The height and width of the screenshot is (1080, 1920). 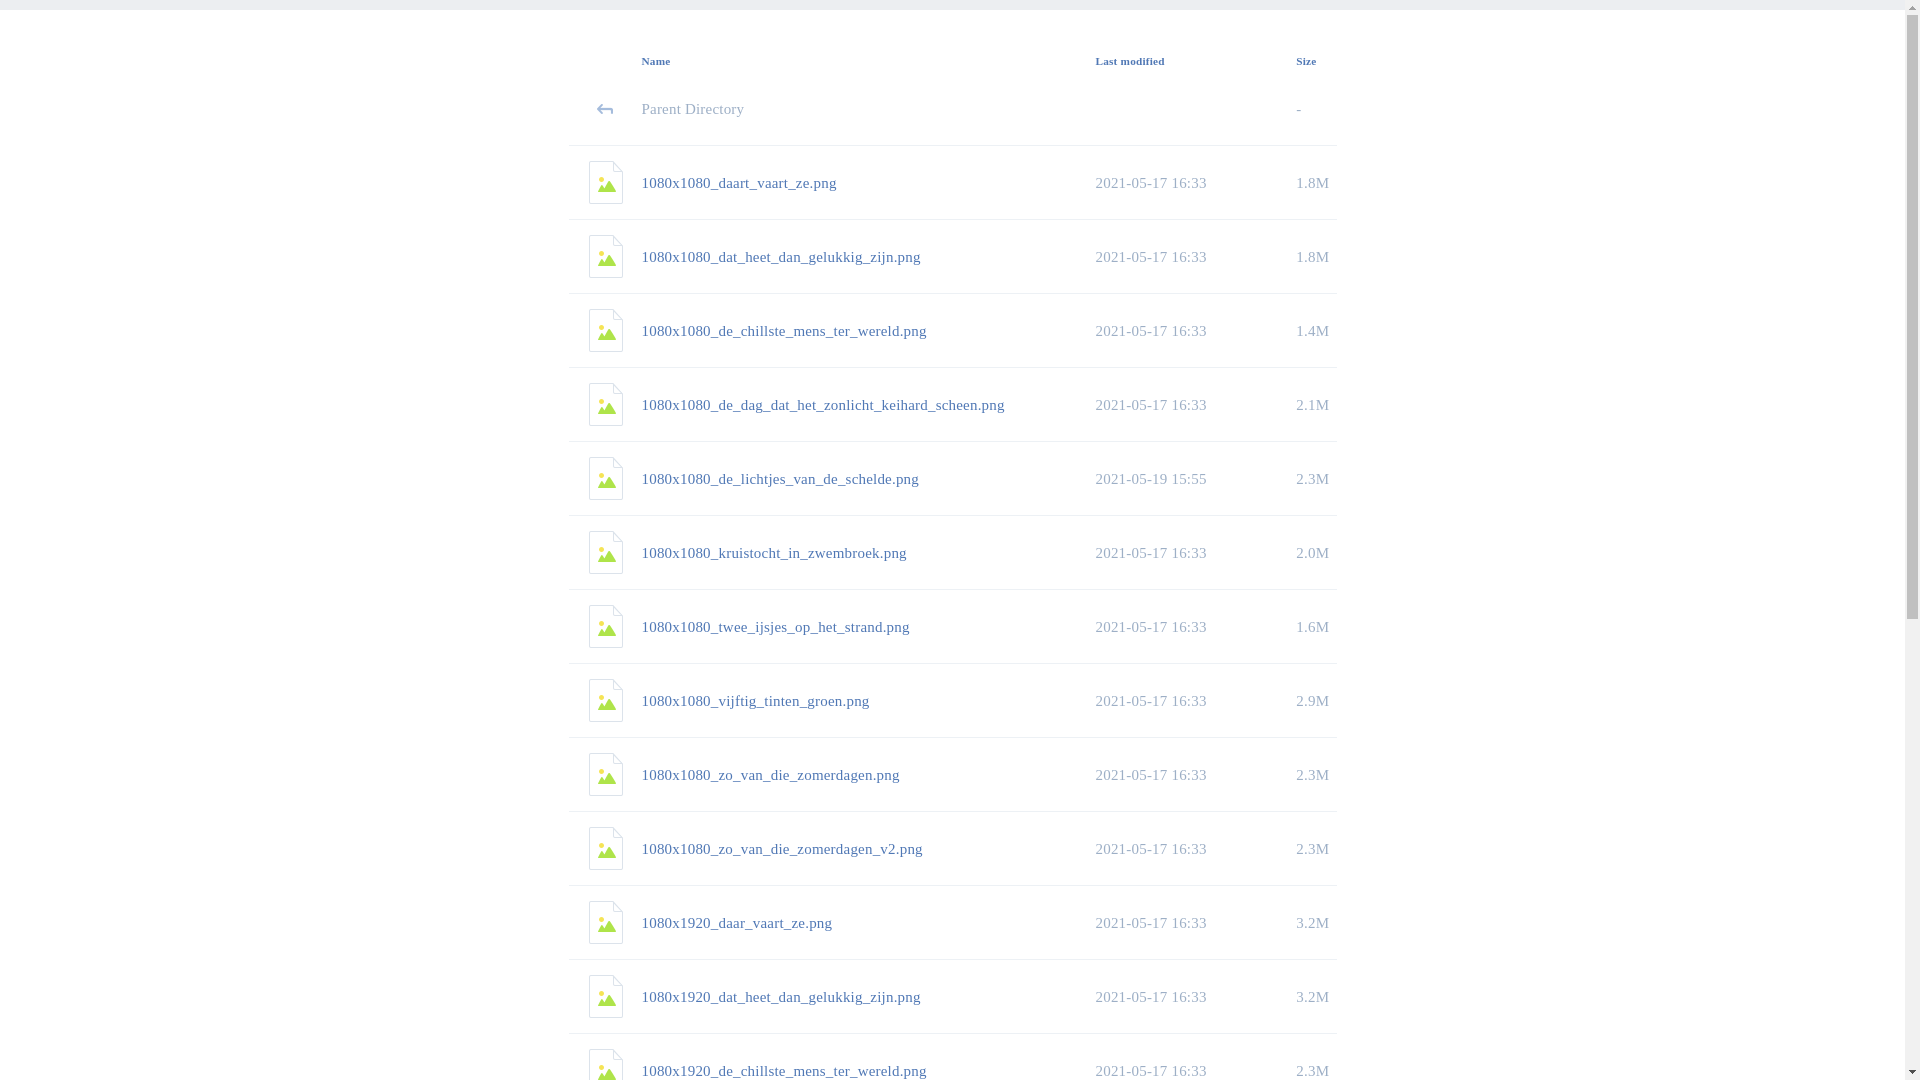 What do you see at coordinates (869, 479) in the screenshot?
I see `1080x1080_de_lichtjes_van_de_schelde.png` at bounding box center [869, 479].